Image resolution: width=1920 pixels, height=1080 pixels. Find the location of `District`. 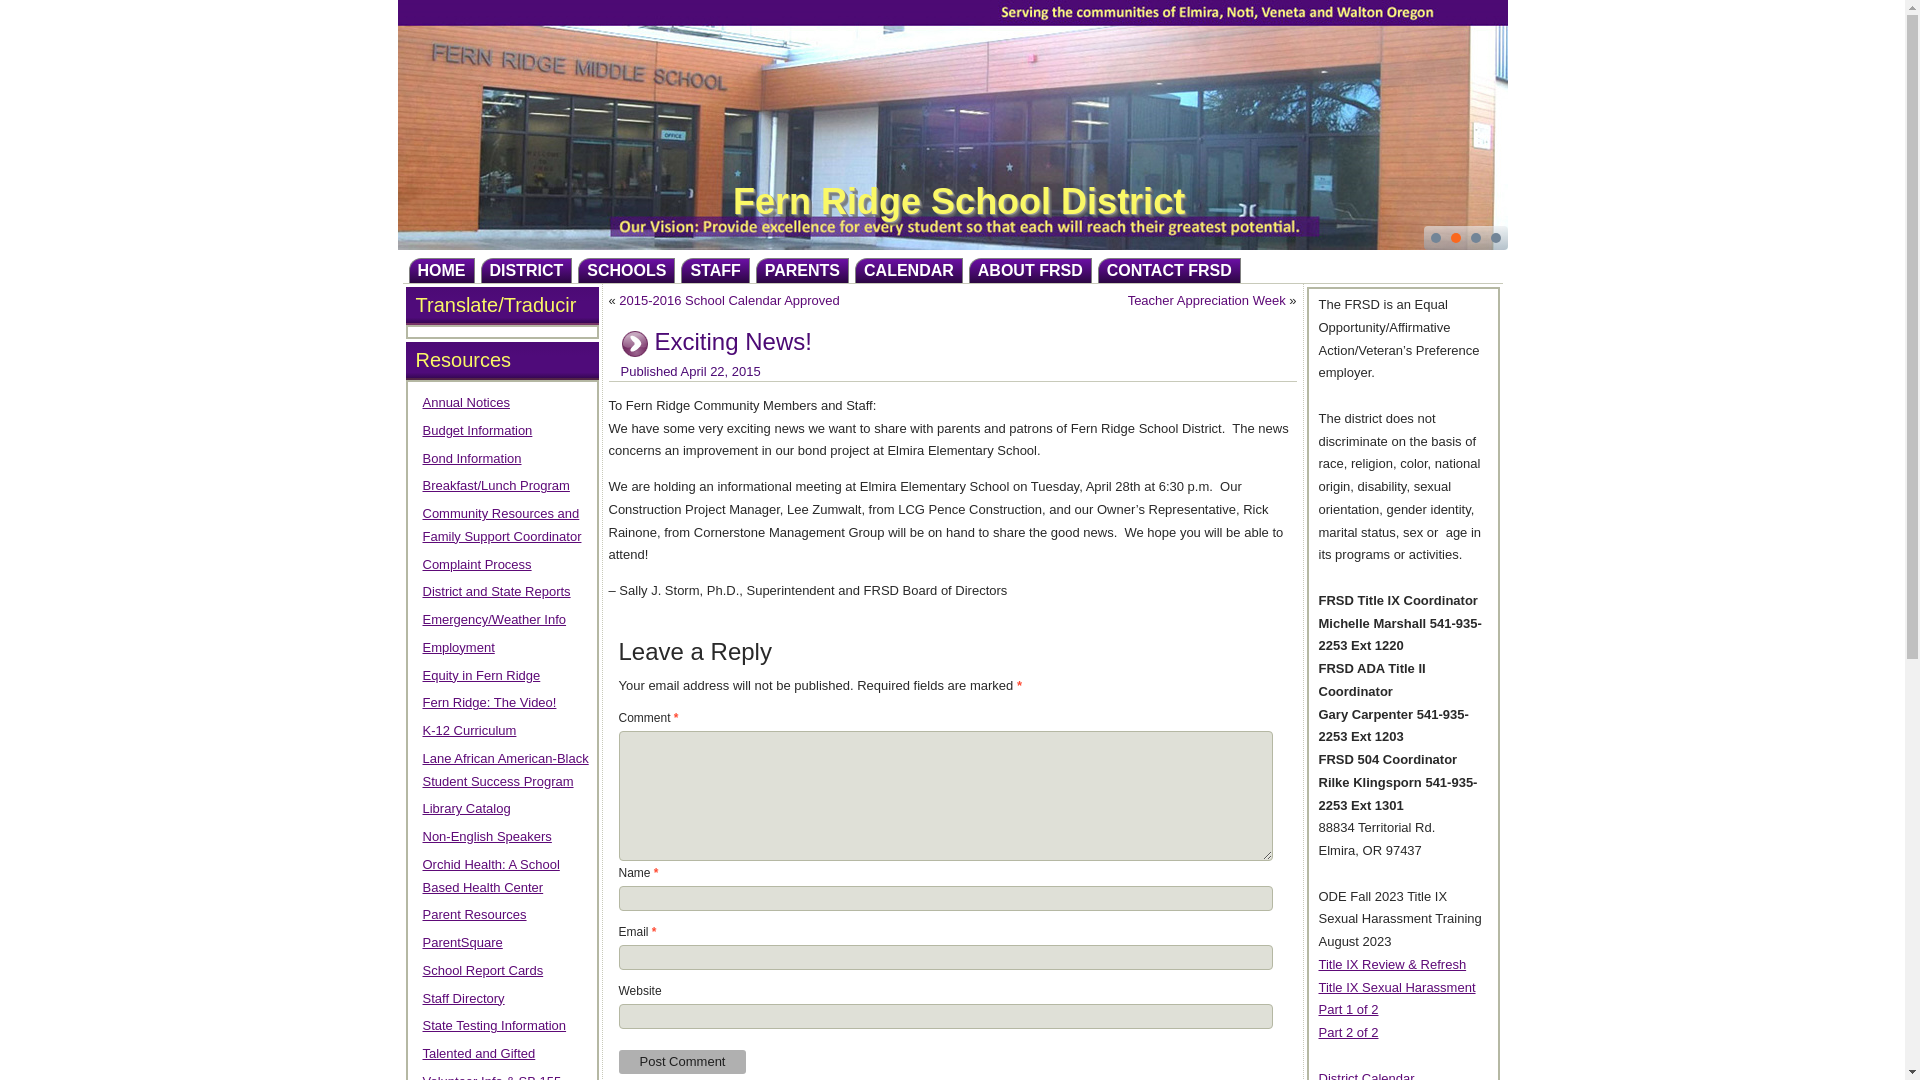

District is located at coordinates (526, 270).